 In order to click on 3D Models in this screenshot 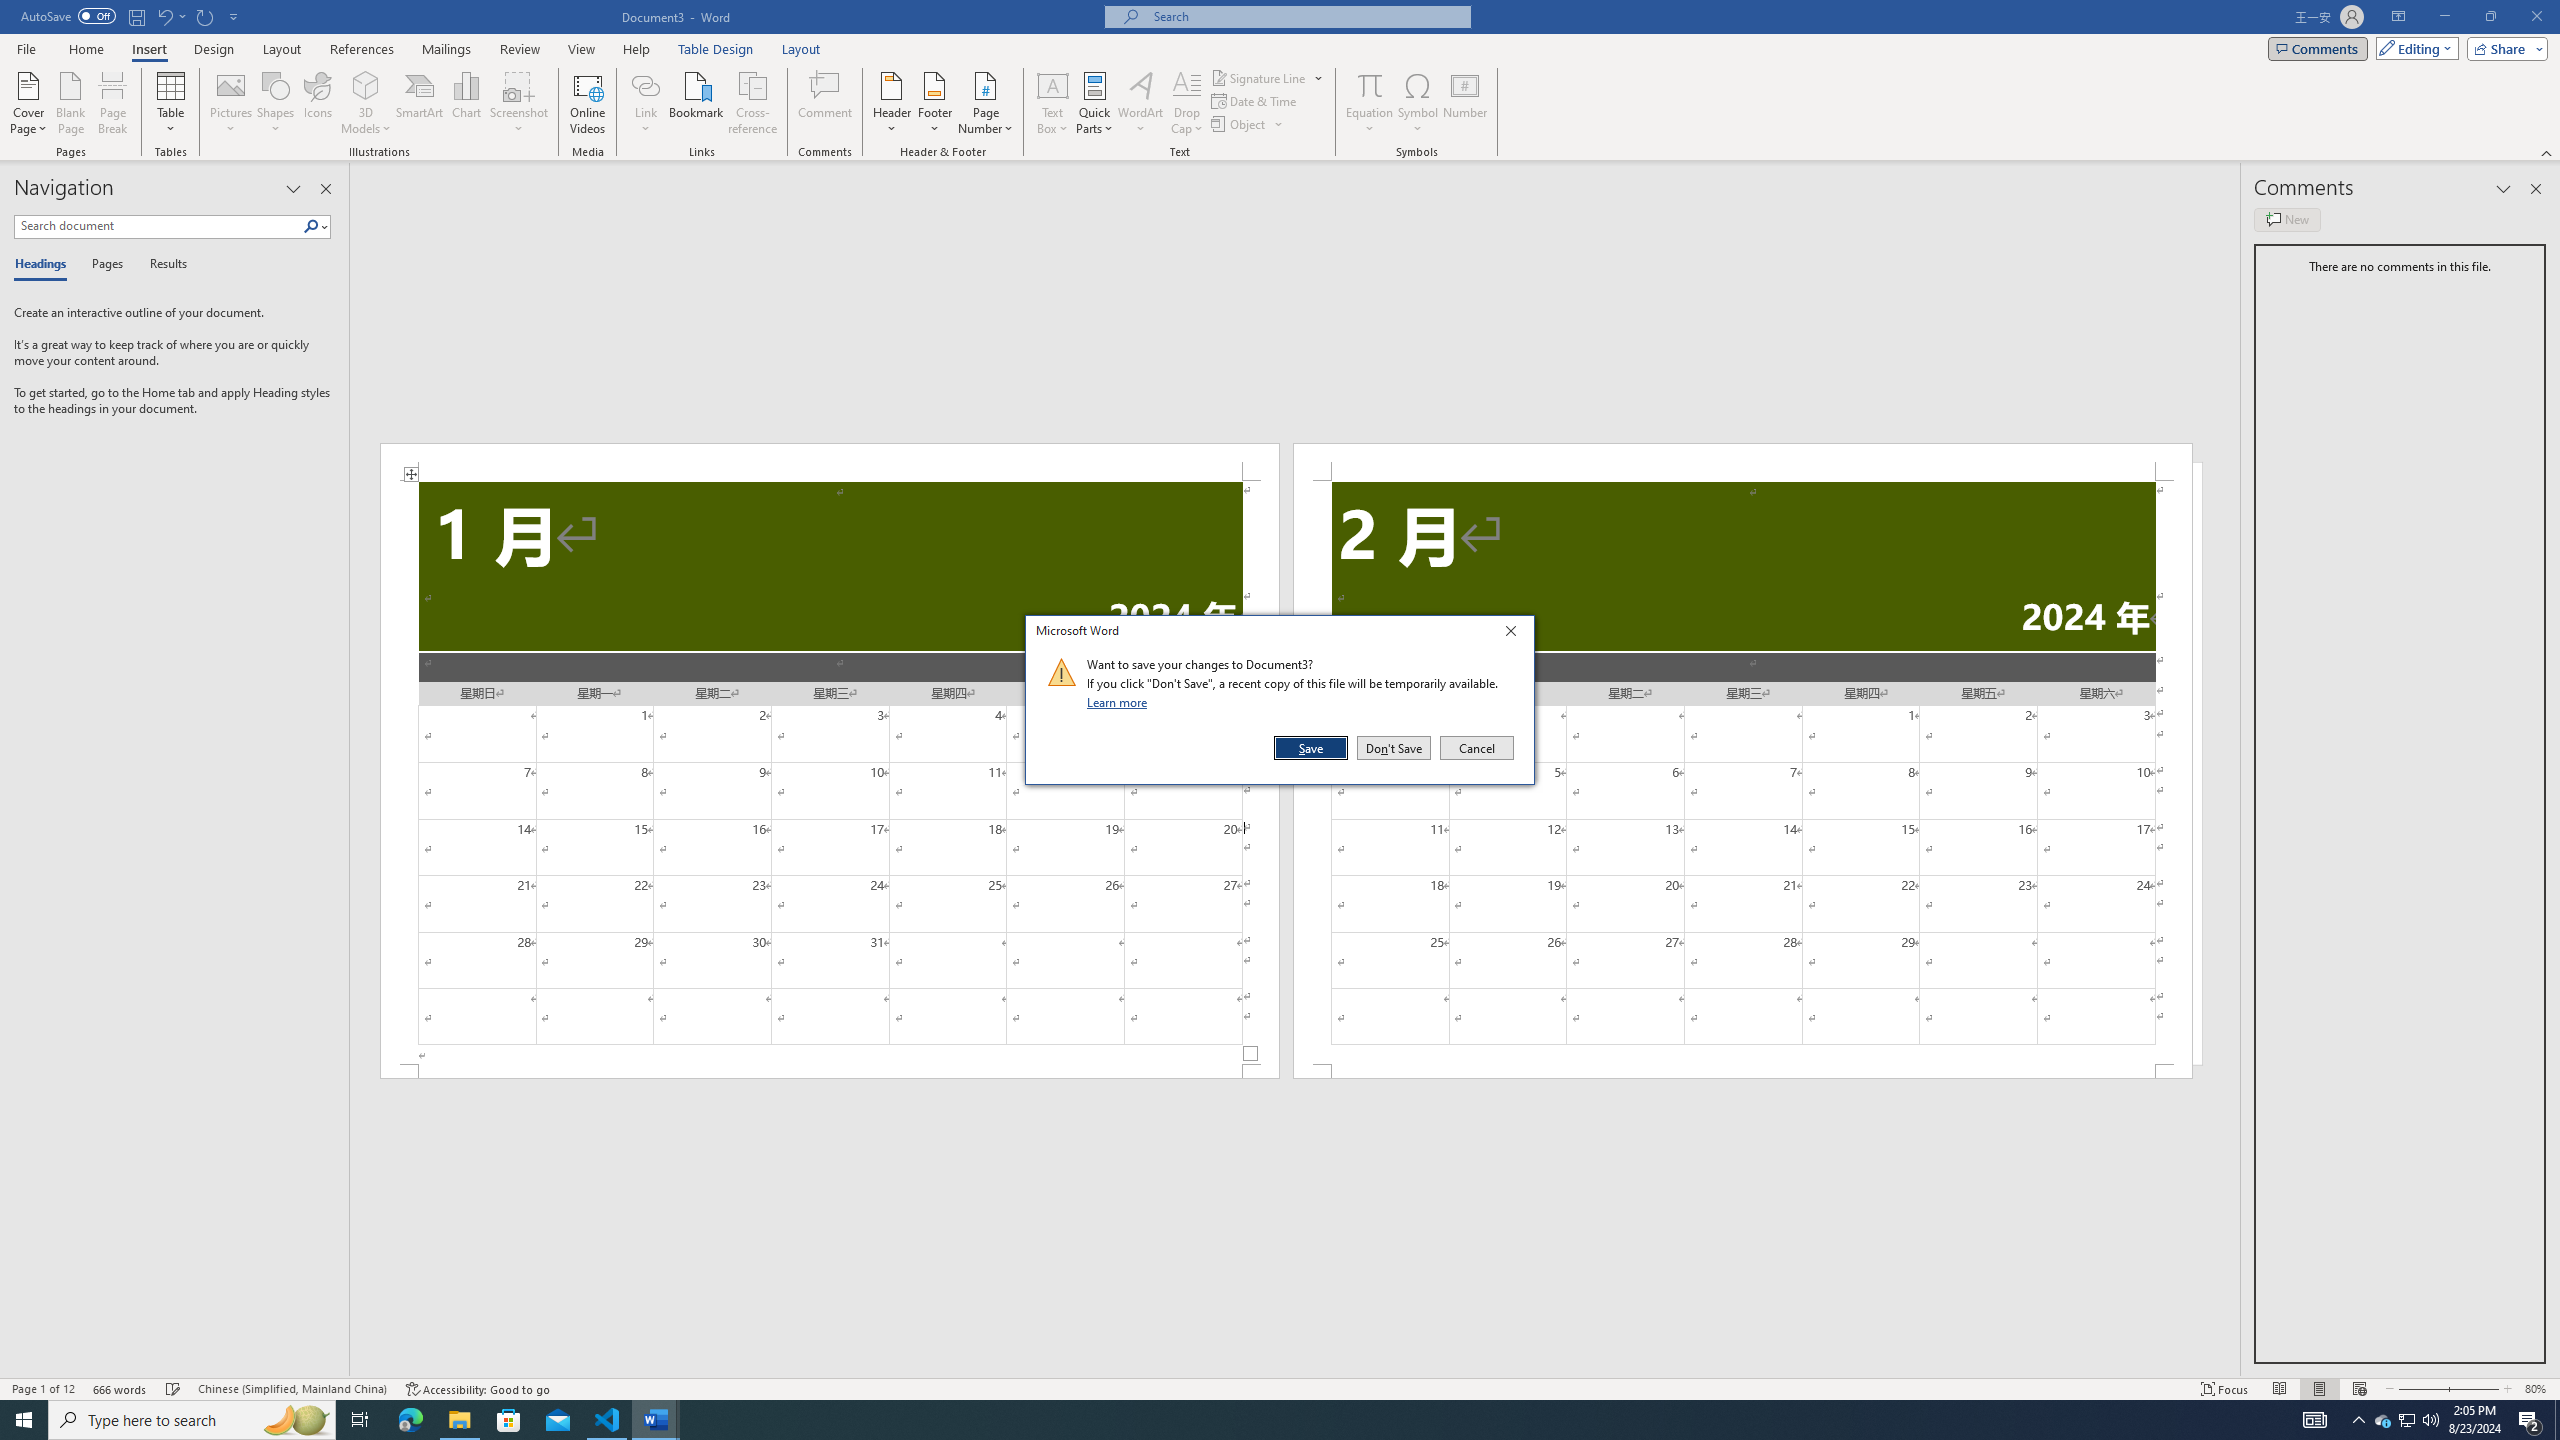, I will do `click(366, 103)`.